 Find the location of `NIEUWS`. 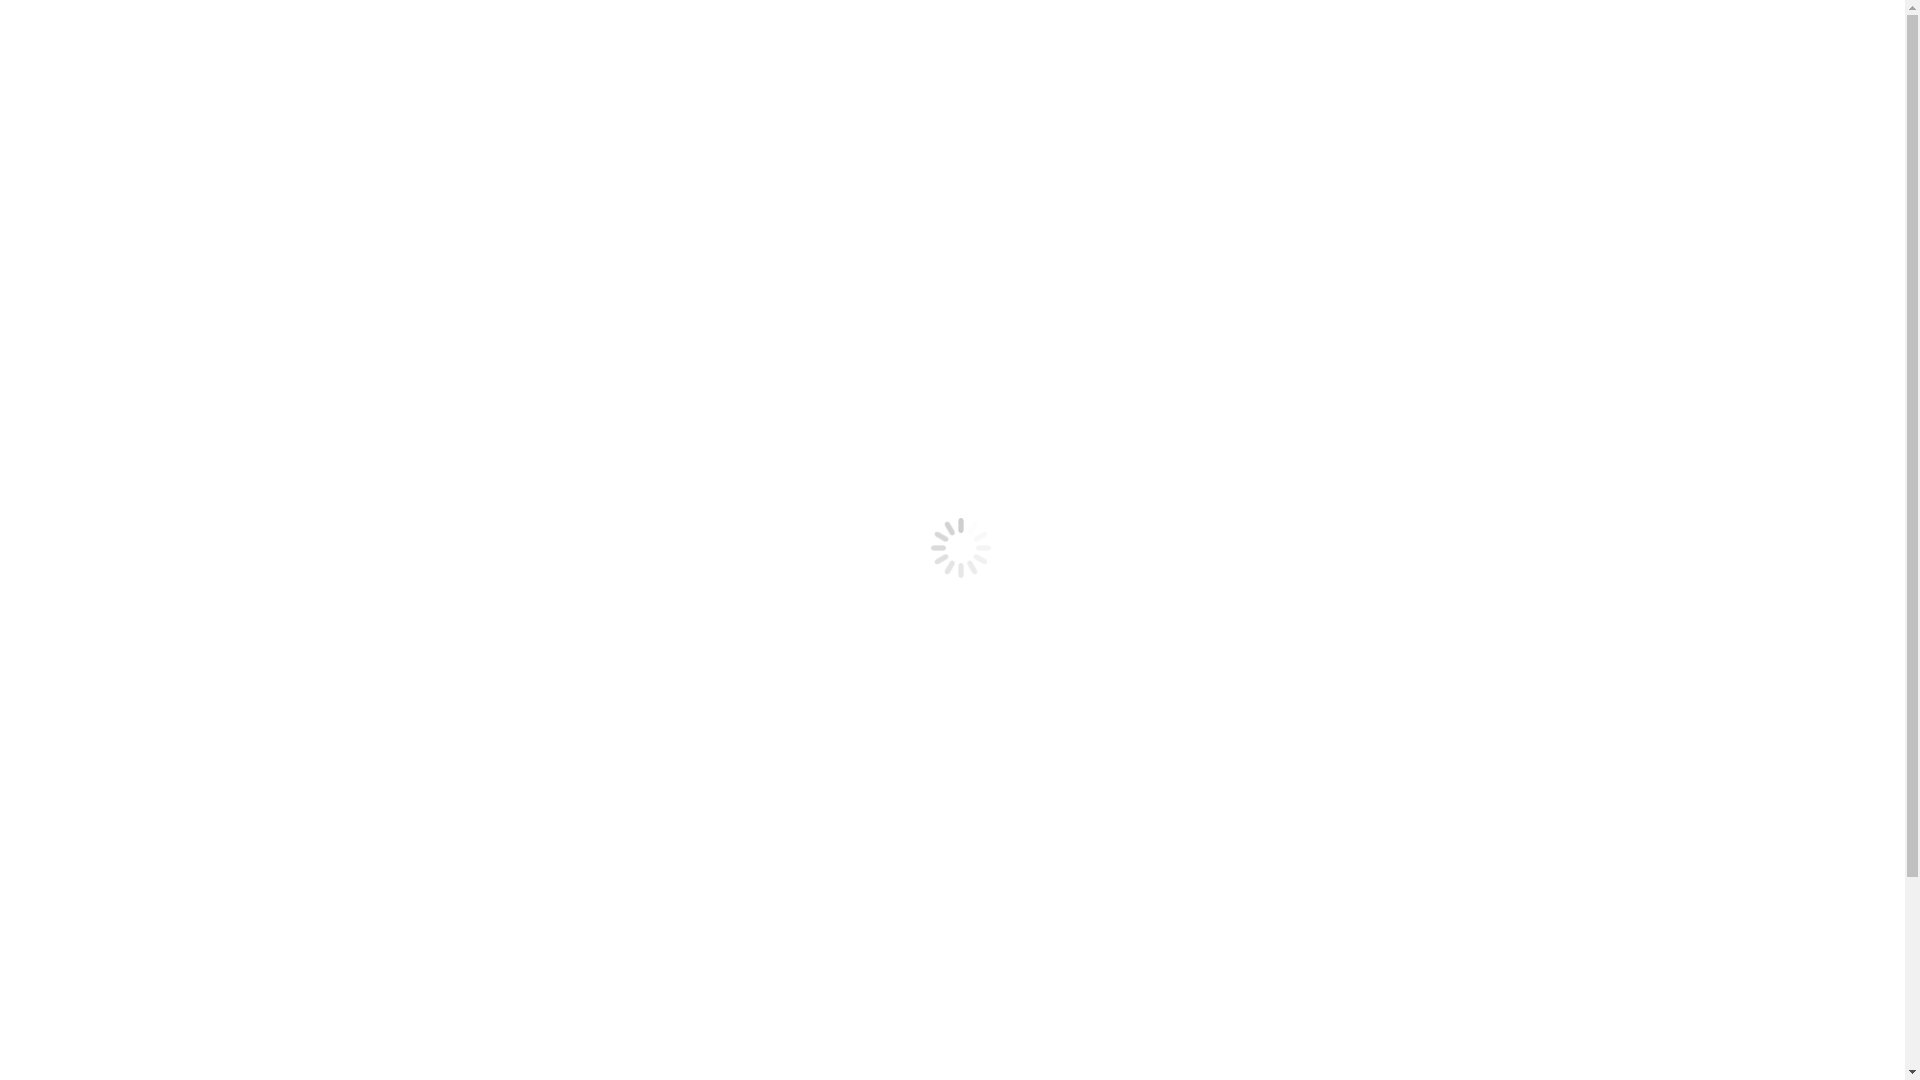

NIEUWS is located at coordinates (119, 542).